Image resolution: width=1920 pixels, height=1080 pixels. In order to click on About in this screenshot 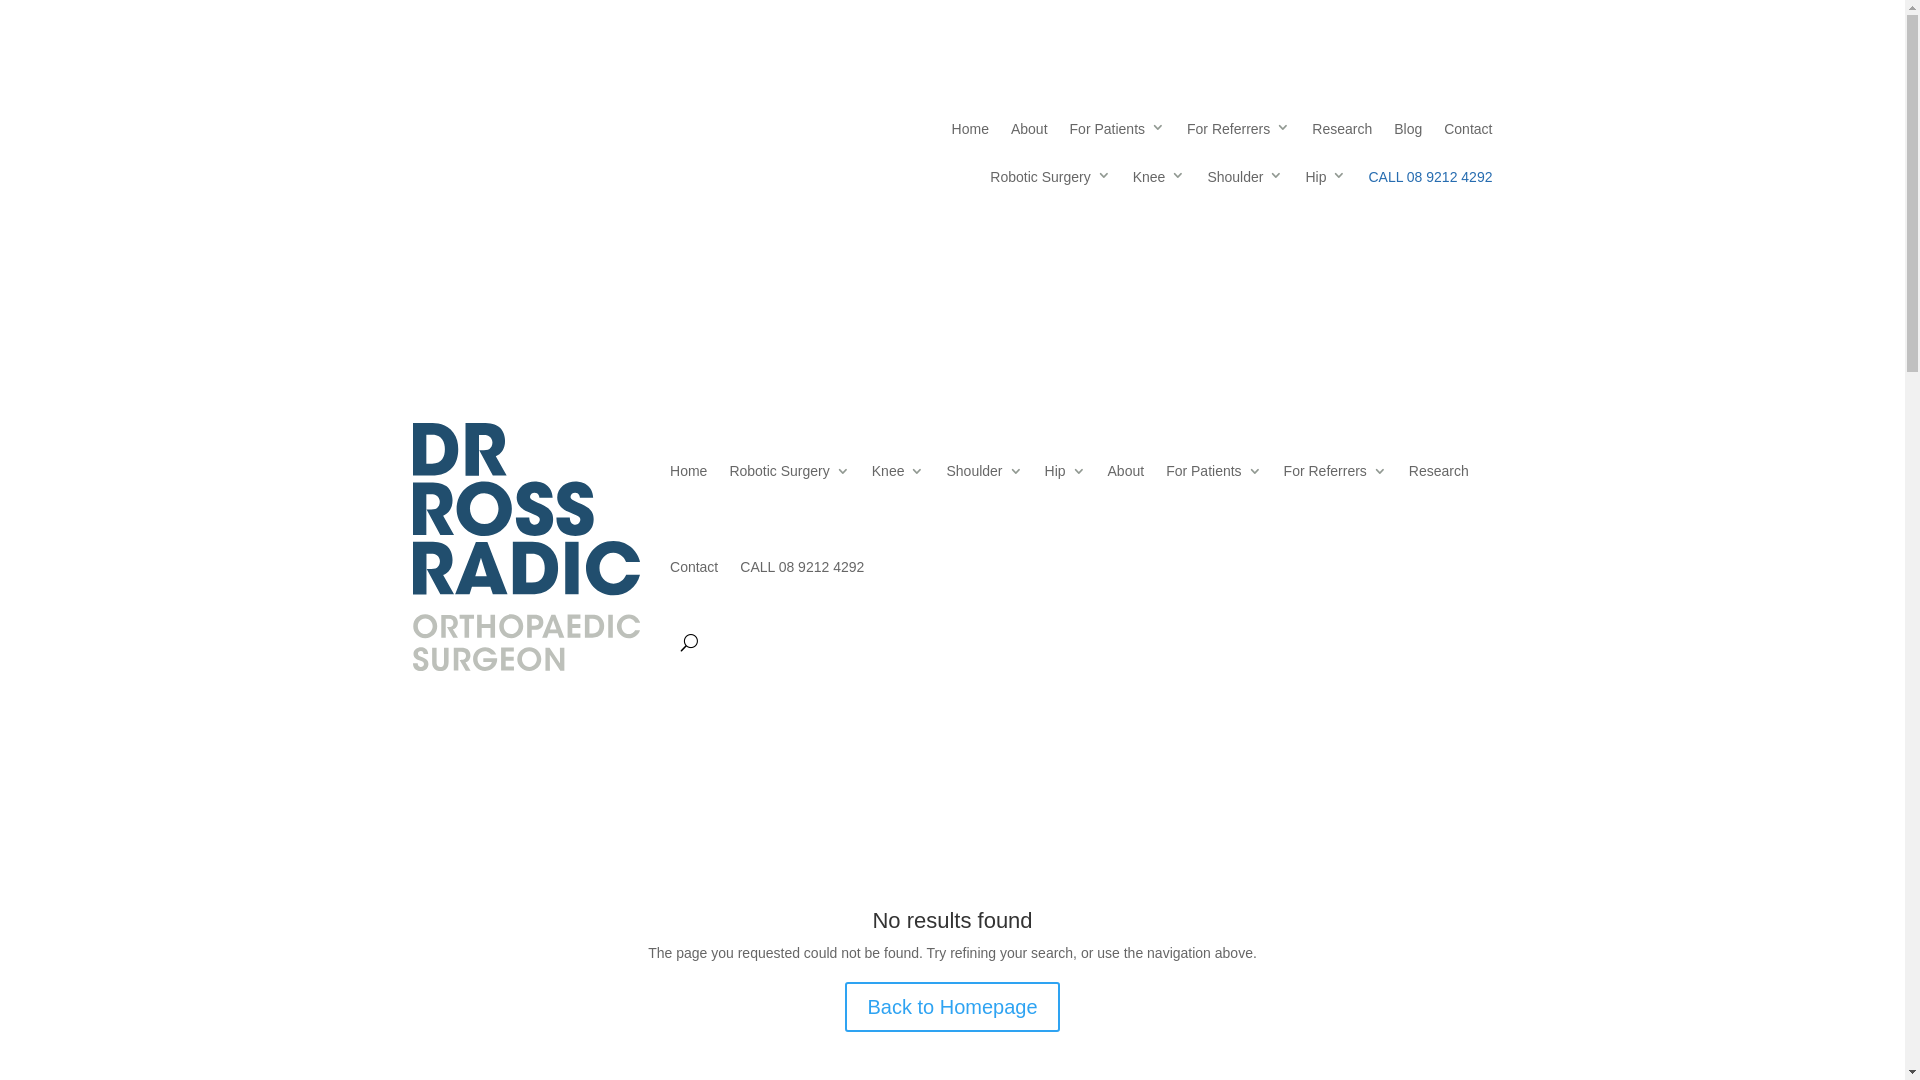, I will do `click(1030, 134)`.